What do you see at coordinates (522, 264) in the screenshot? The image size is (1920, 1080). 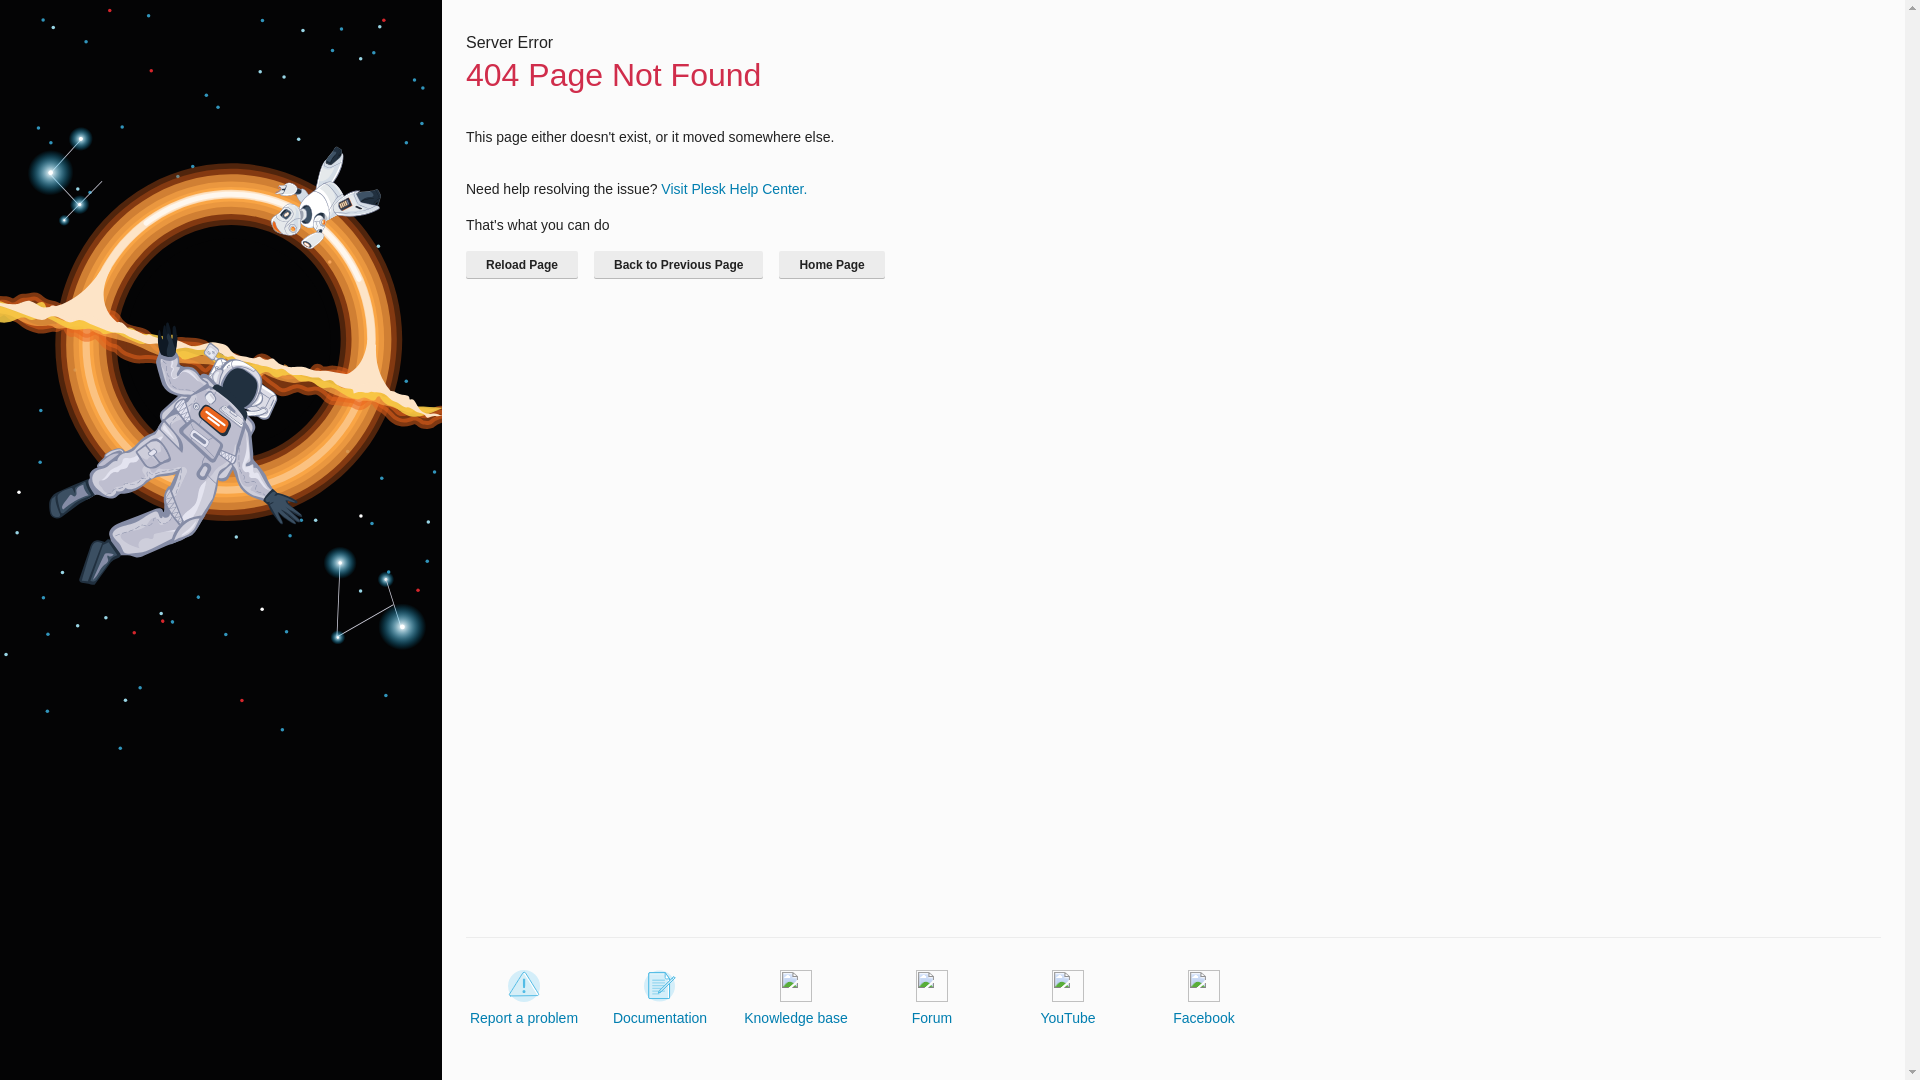 I see `Reload Page` at bounding box center [522, 264].